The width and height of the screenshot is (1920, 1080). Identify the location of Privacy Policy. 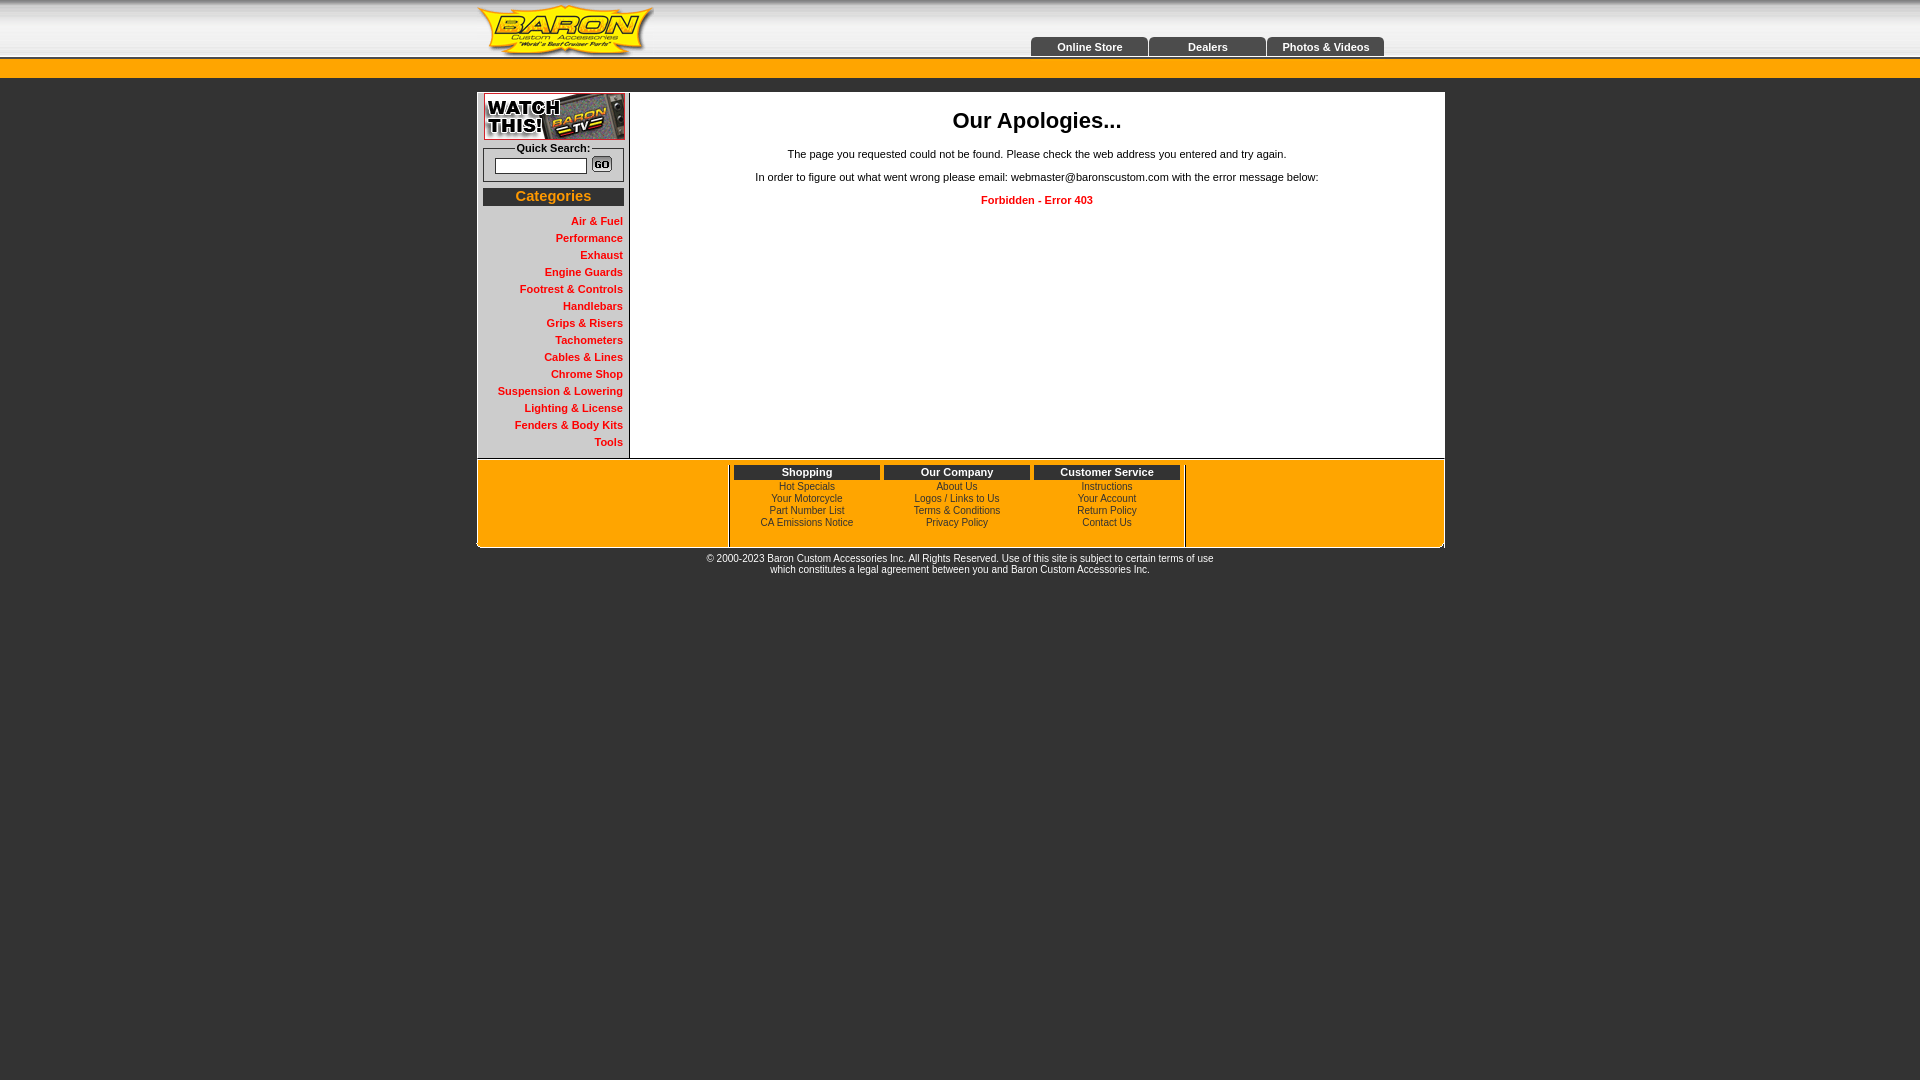
(956, 522).